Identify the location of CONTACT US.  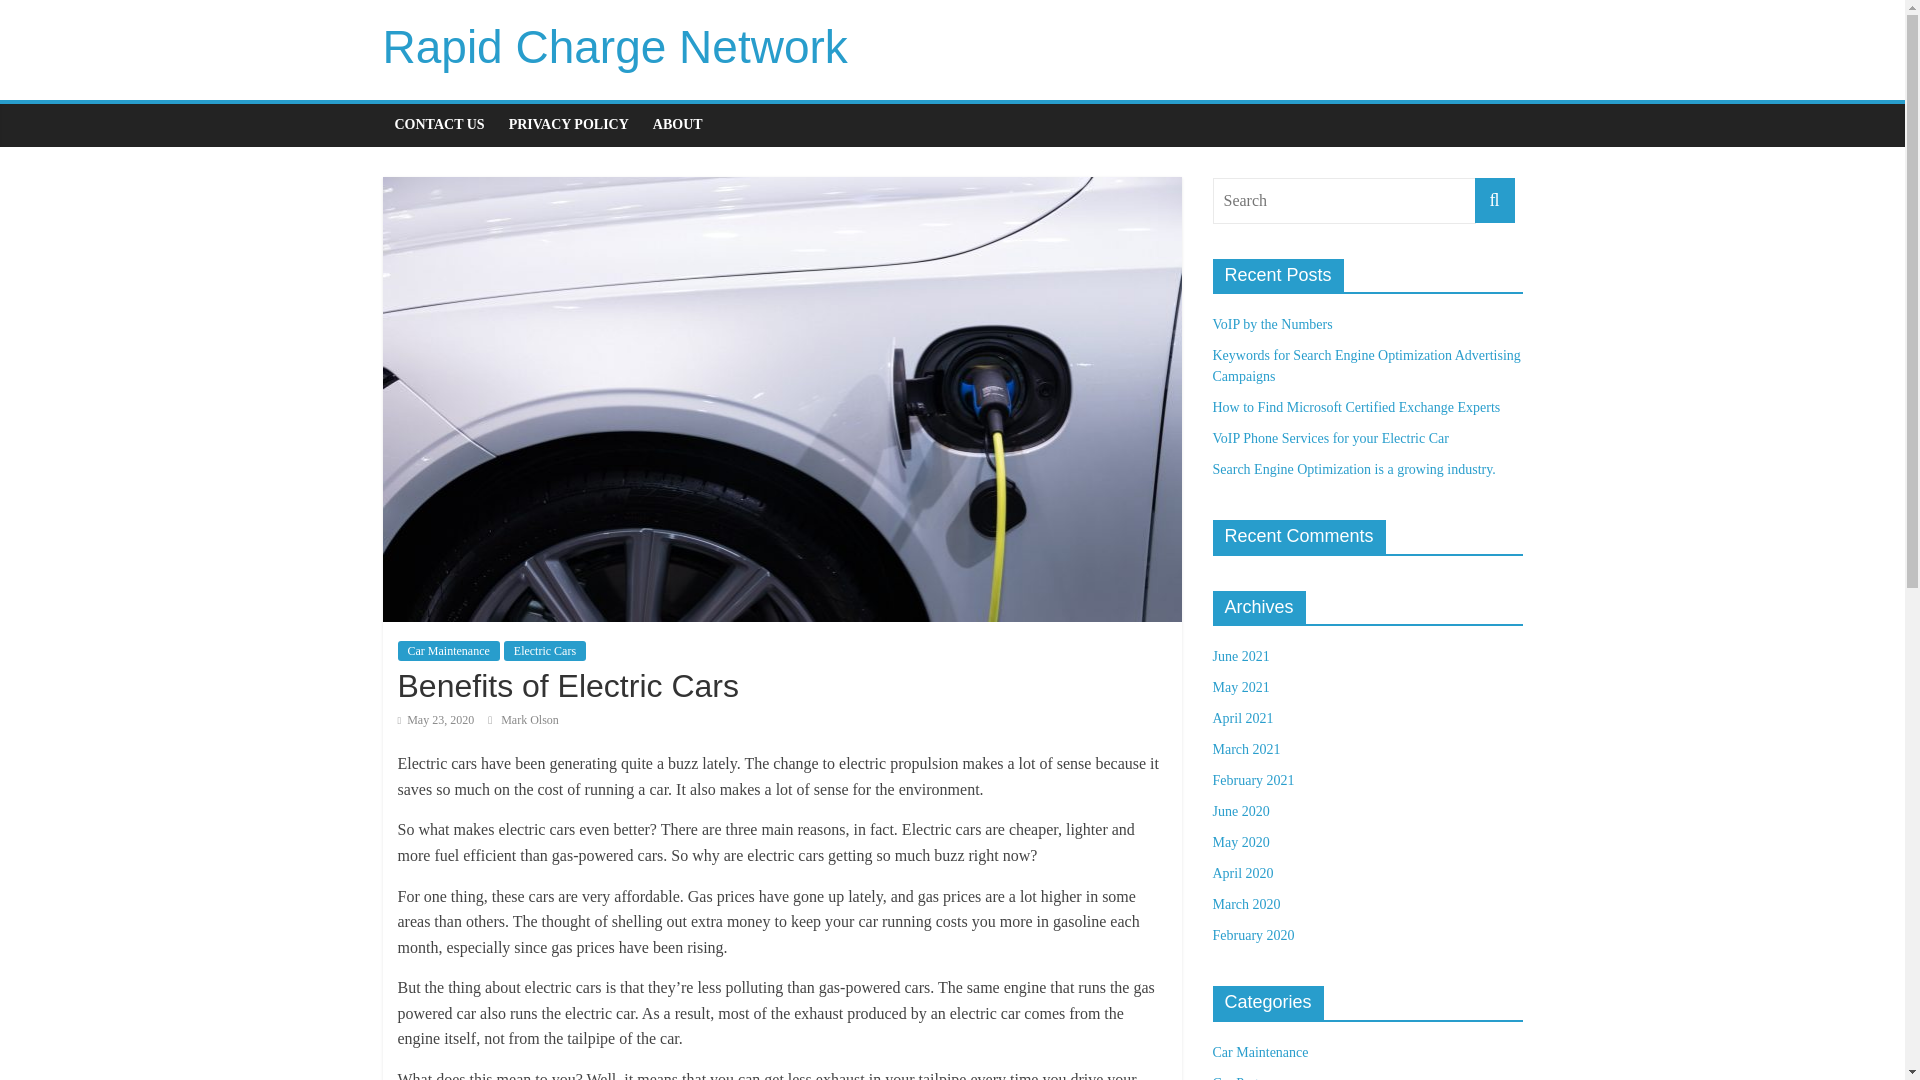
(438, 124).